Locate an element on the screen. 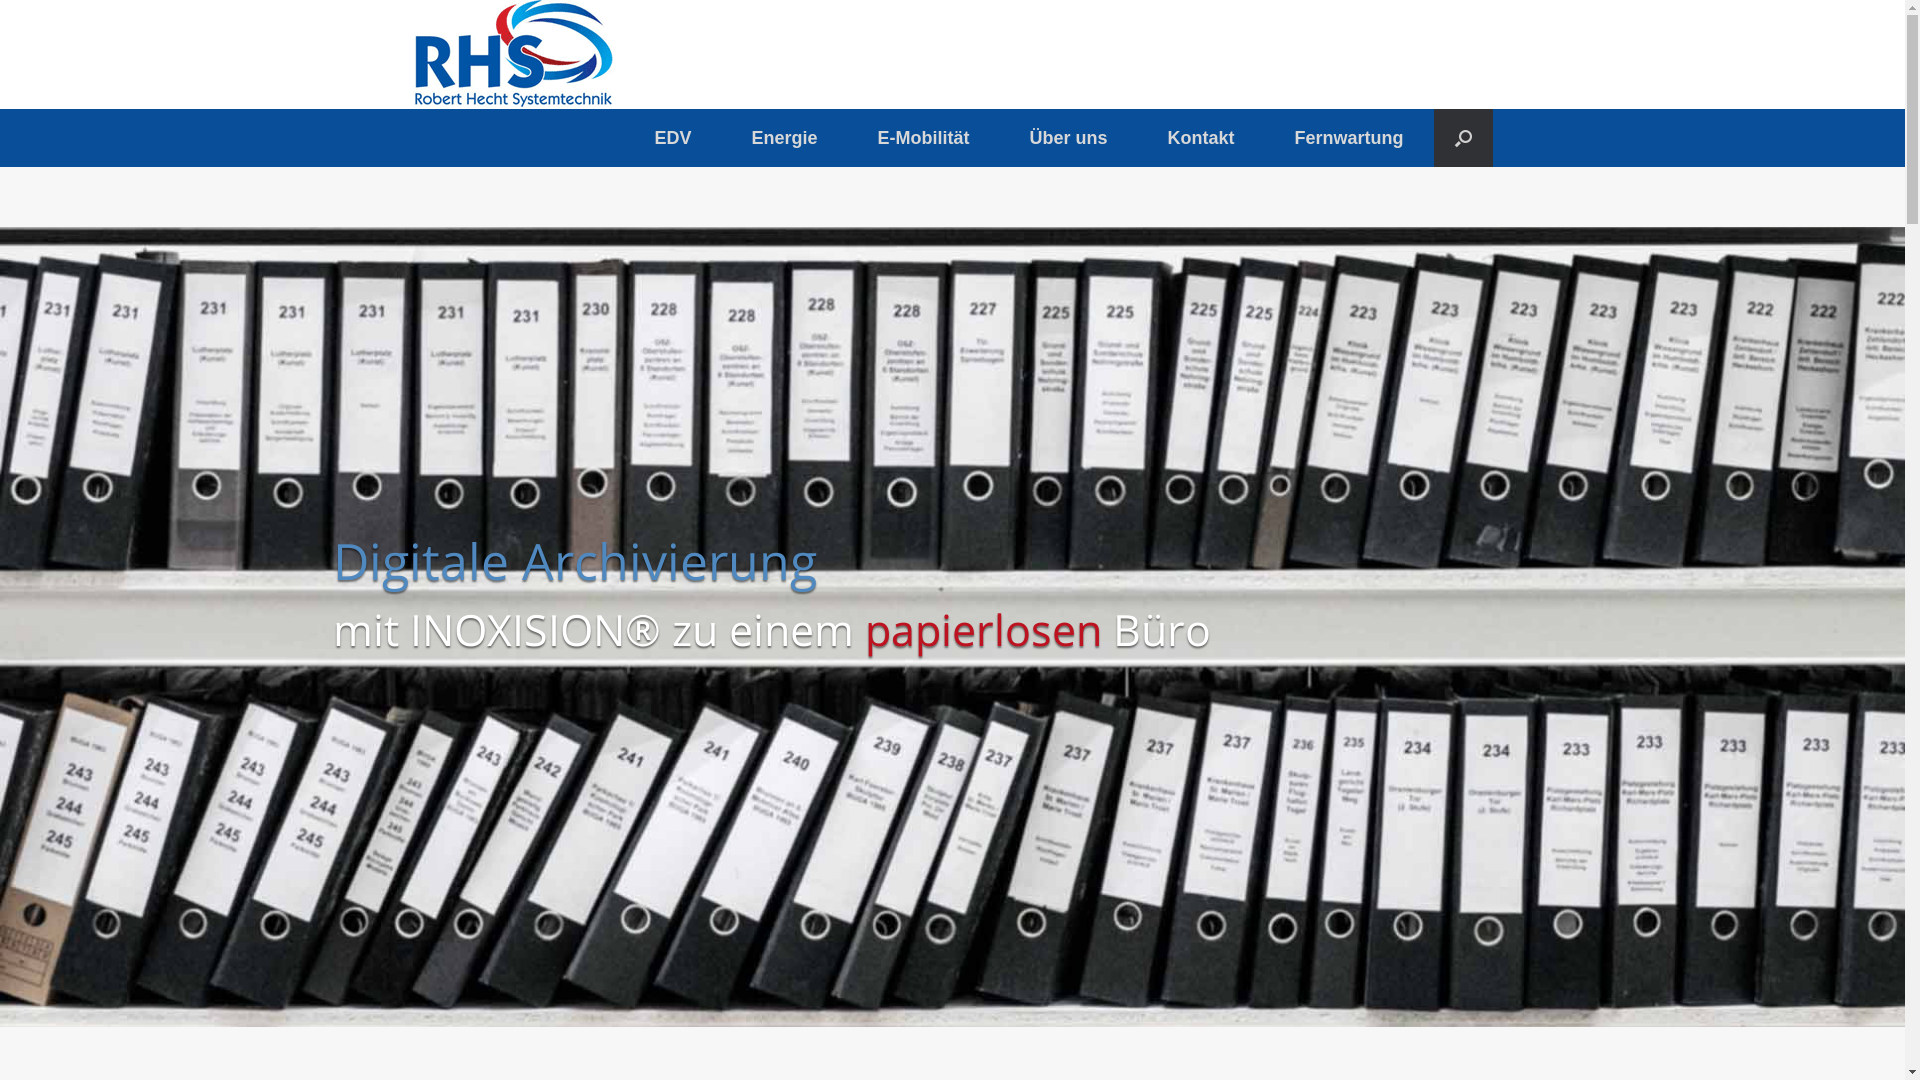 This screenshot has height=1080, width=1920. Kontakt is located at coordinates (1200, 138).